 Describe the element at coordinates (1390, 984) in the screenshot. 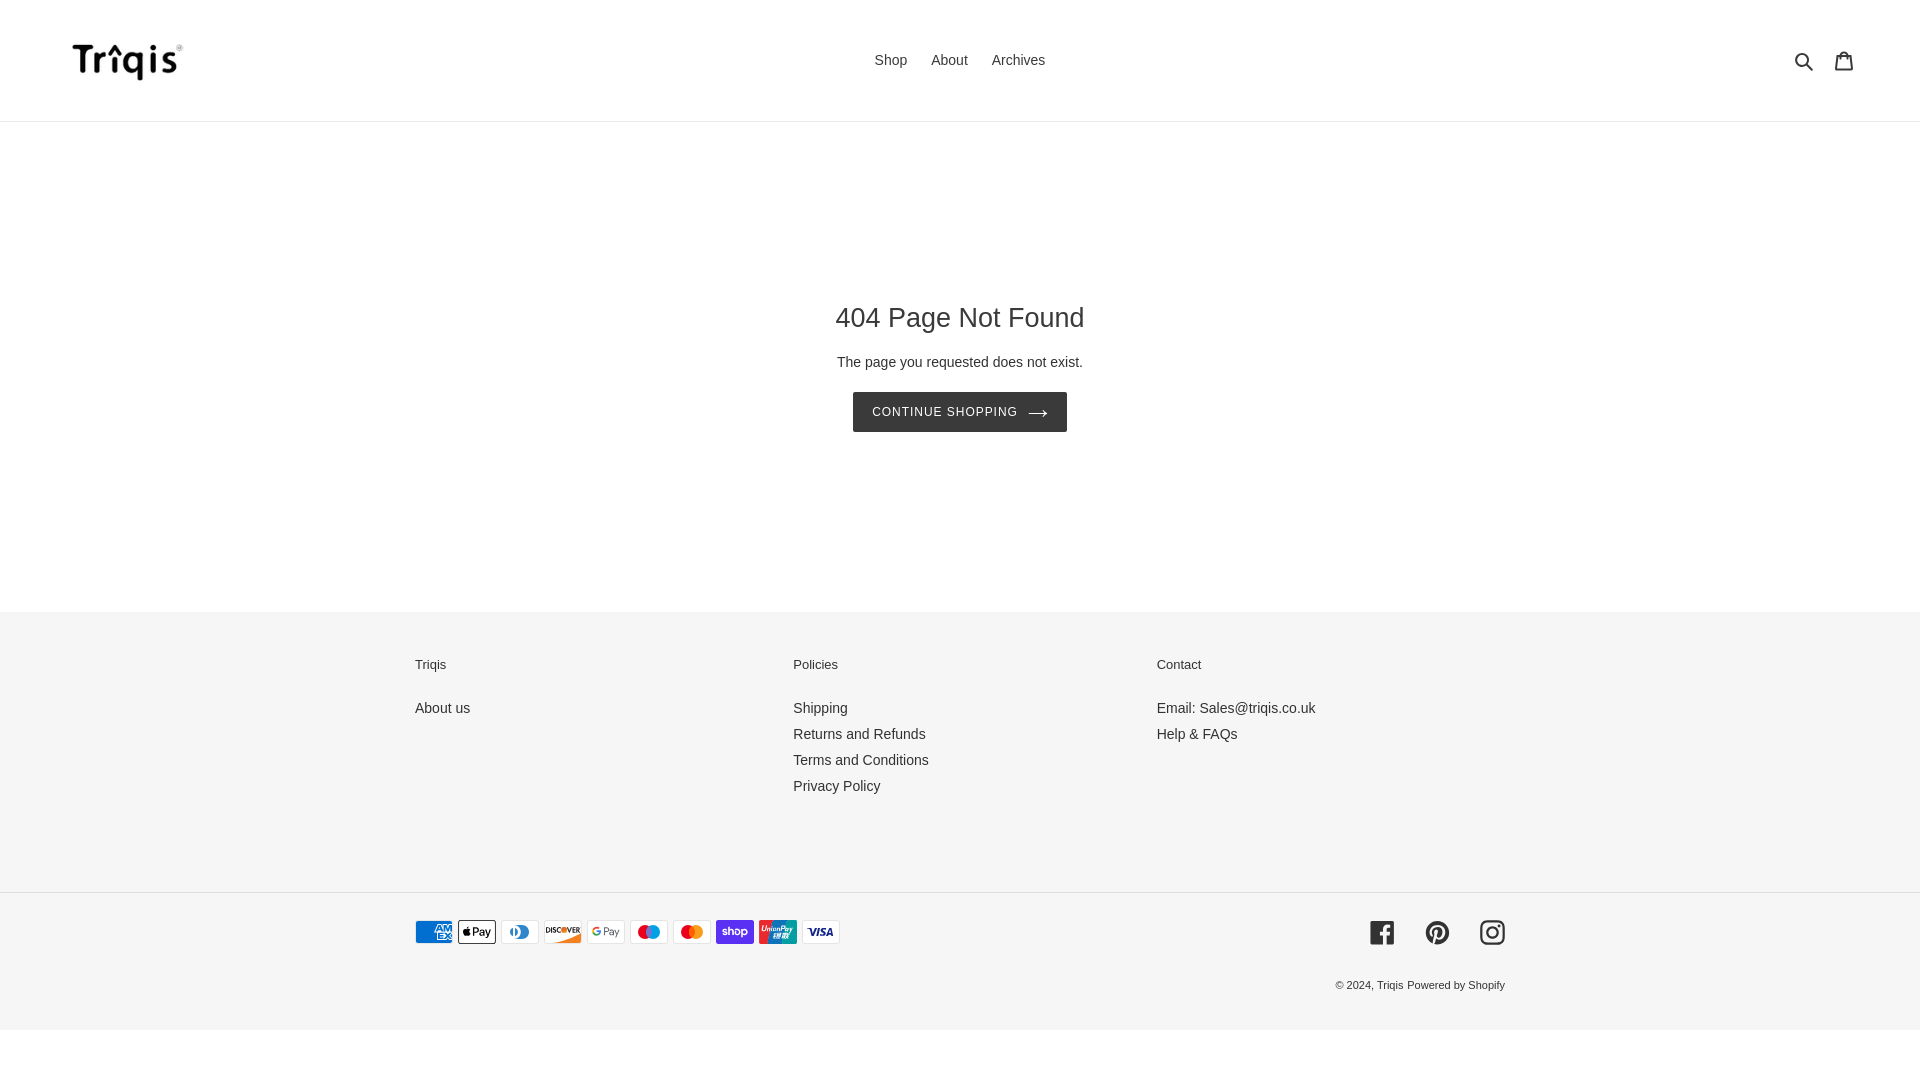

I see `Triqis` at that location.